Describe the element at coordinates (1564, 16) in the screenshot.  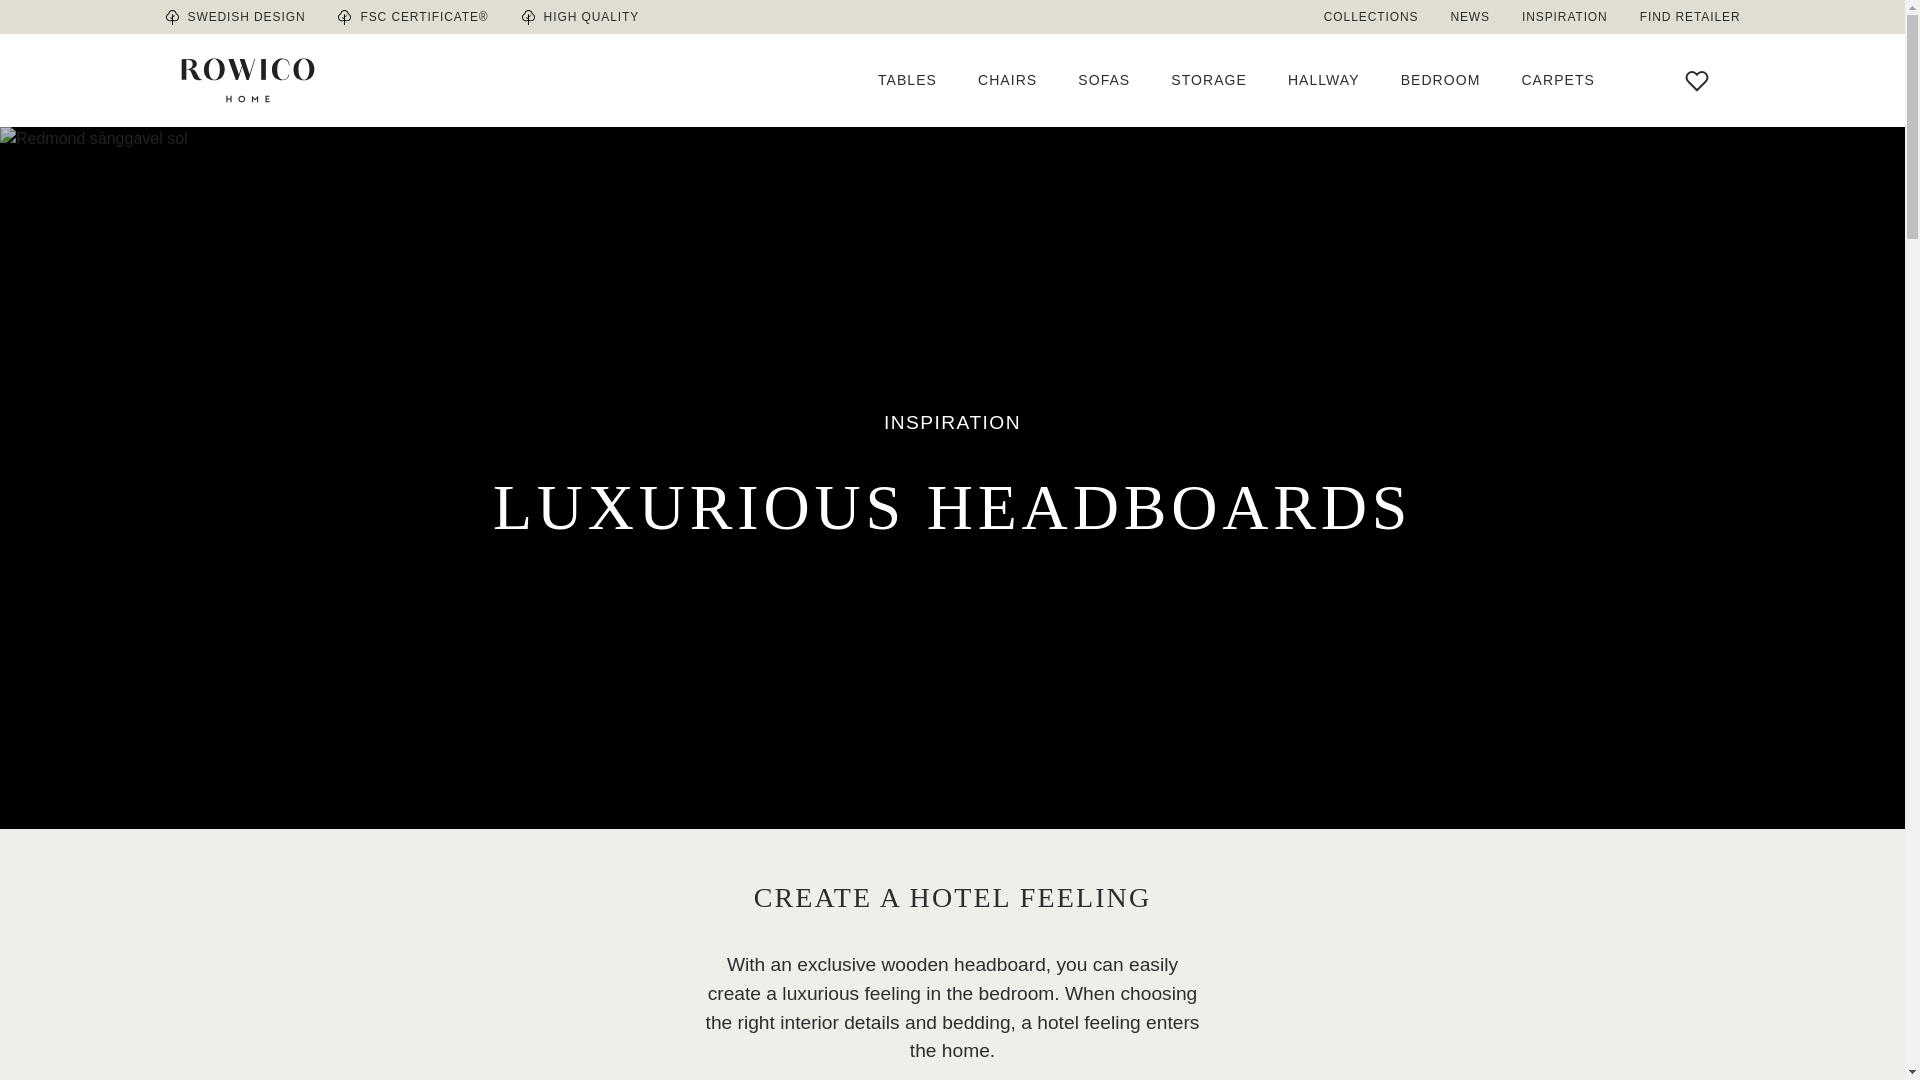
I see `INSPIRATION` at that location.